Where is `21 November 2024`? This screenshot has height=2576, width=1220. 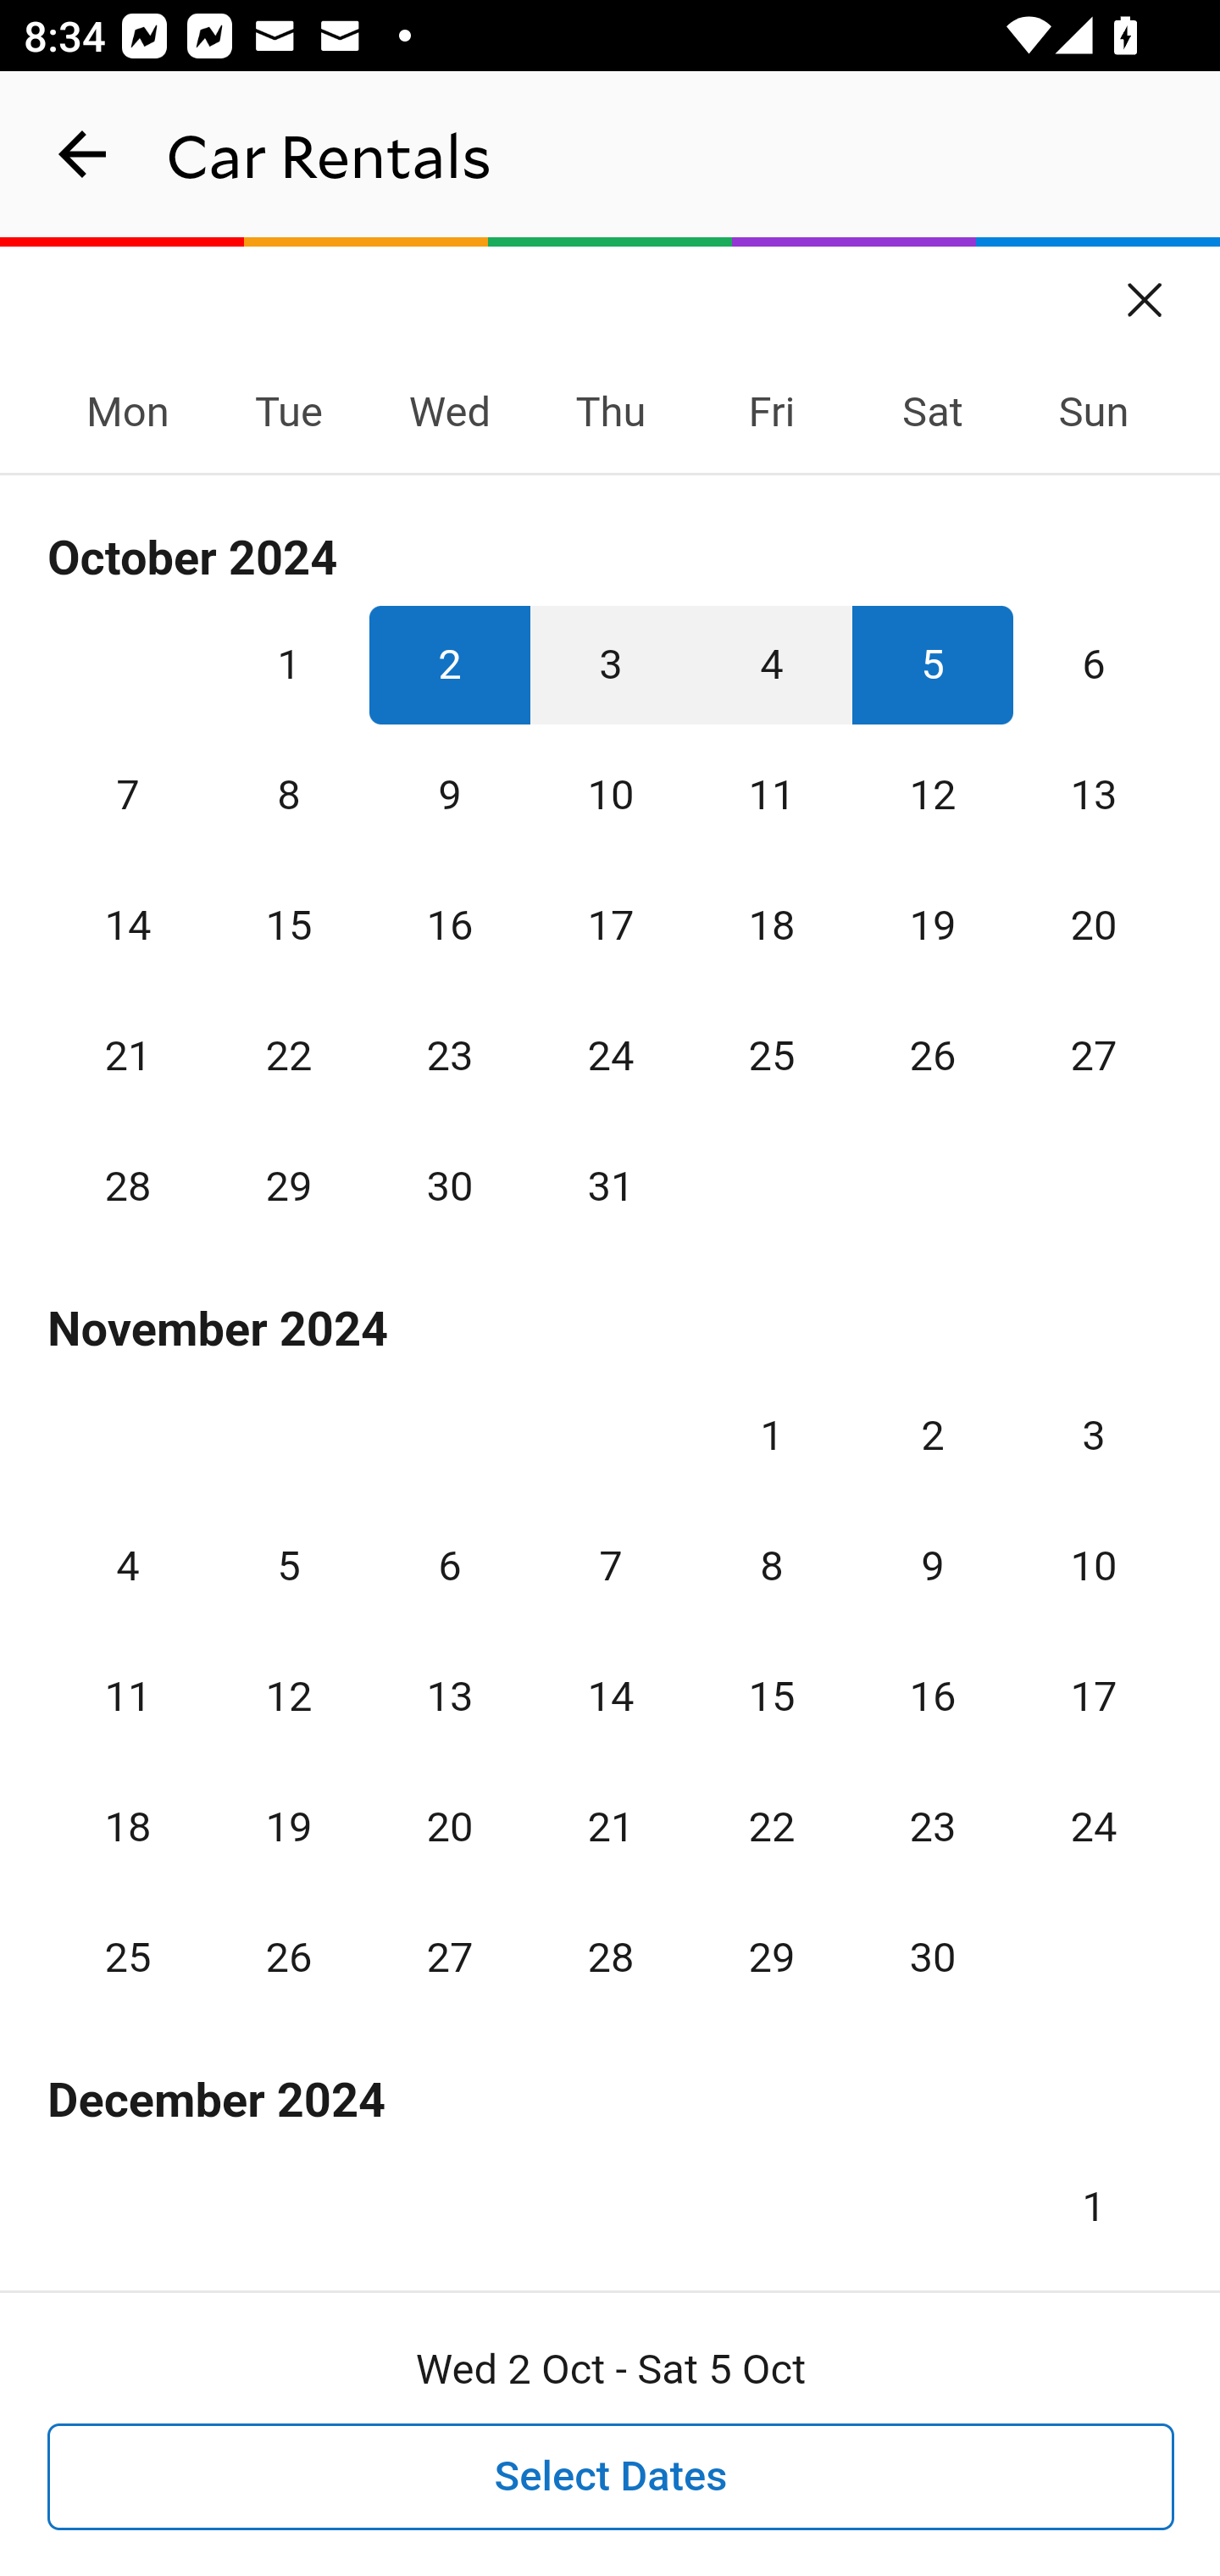
21 November 2024 is located at coordinates (611, 1827).